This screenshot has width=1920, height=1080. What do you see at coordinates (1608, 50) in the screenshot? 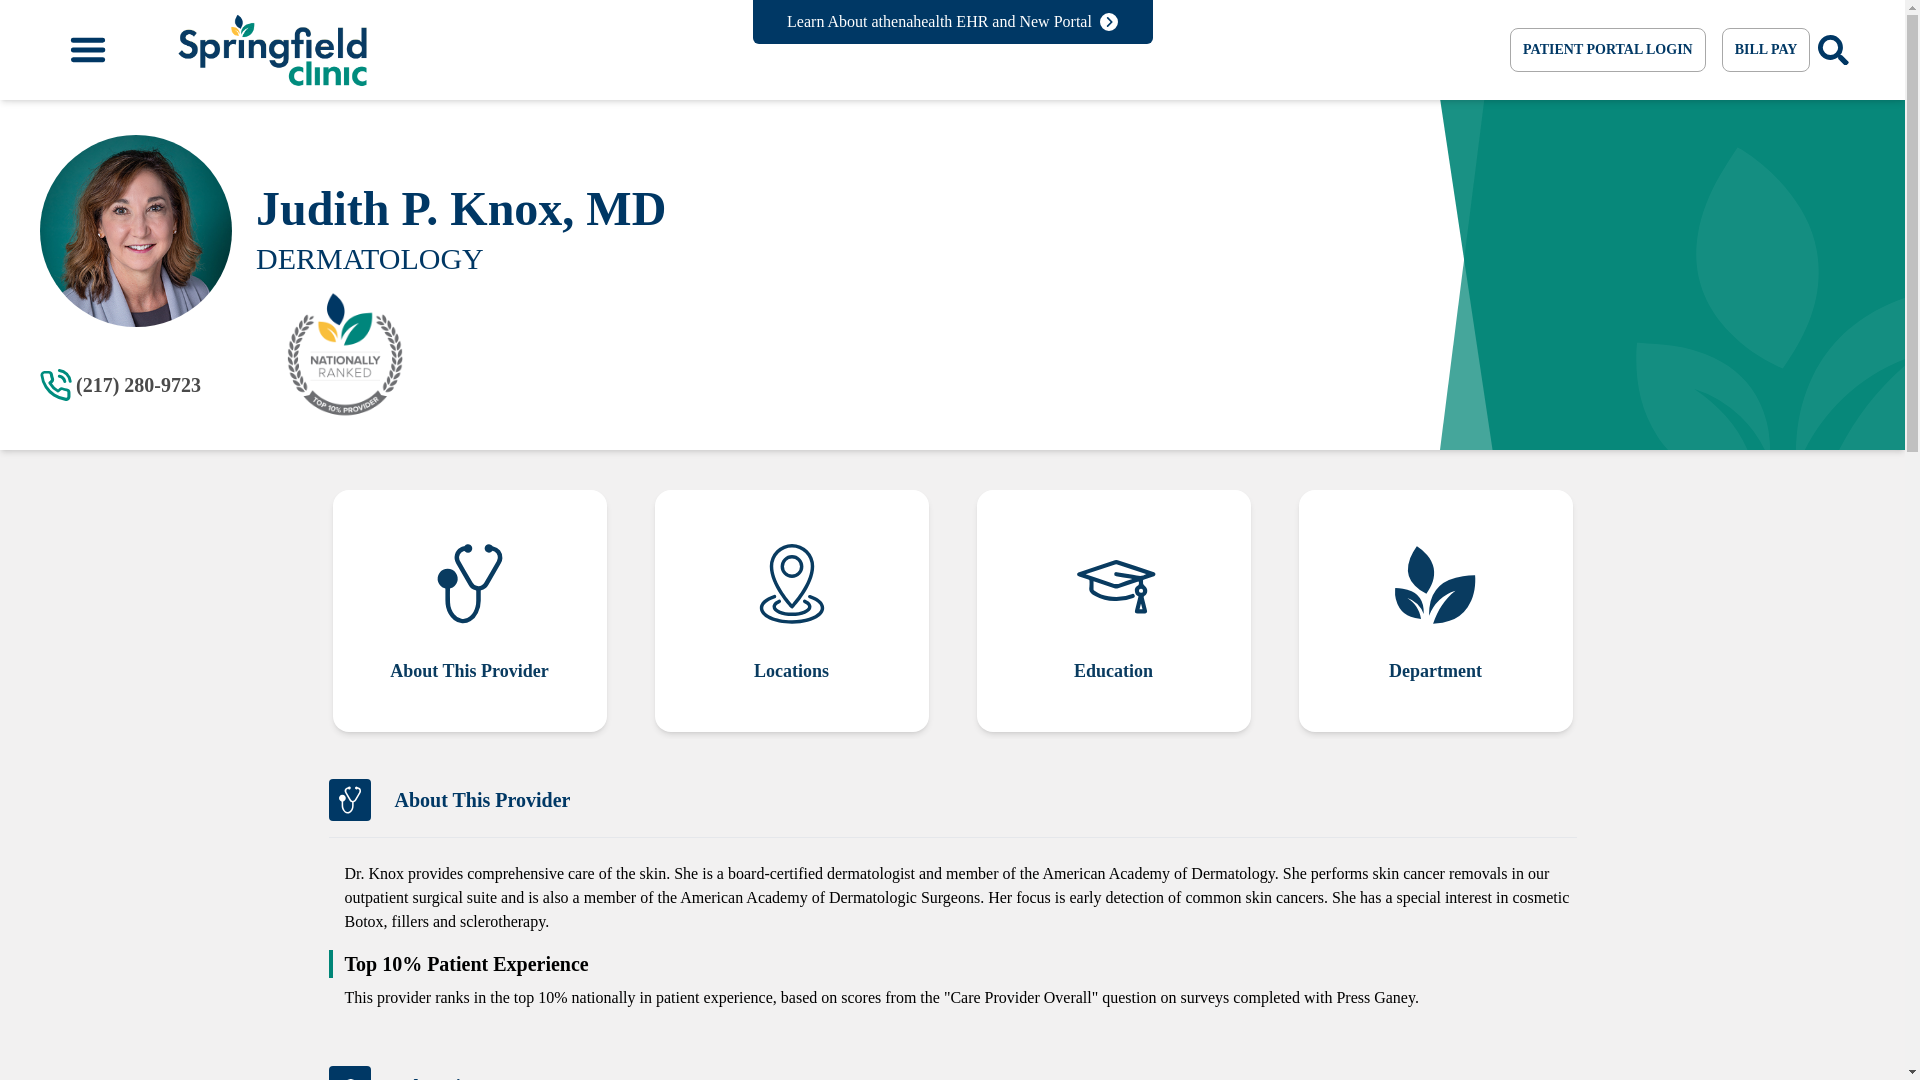
I see `Patient Portal Login` at bounding box center [1608, 50].